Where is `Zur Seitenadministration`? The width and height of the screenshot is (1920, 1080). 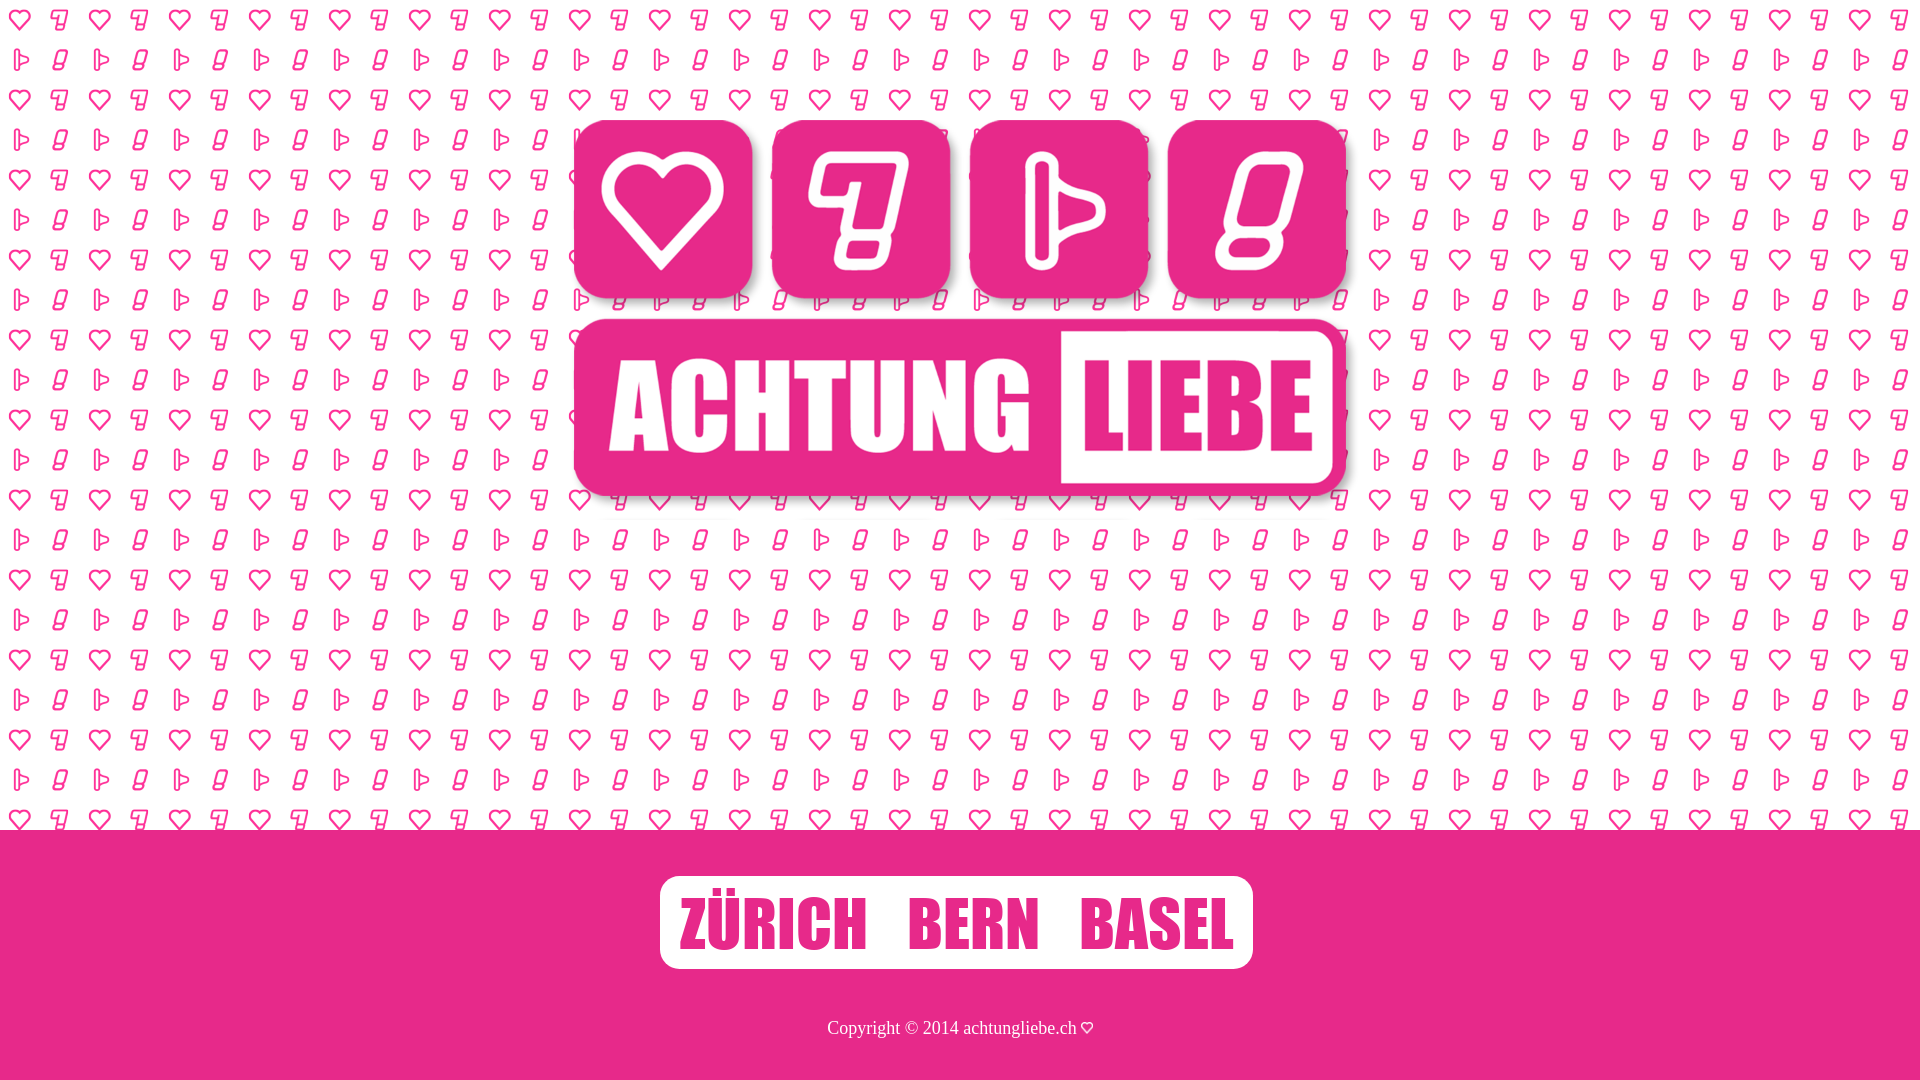 Zur Seitenadministration is located at coordinates (1087, 1028).